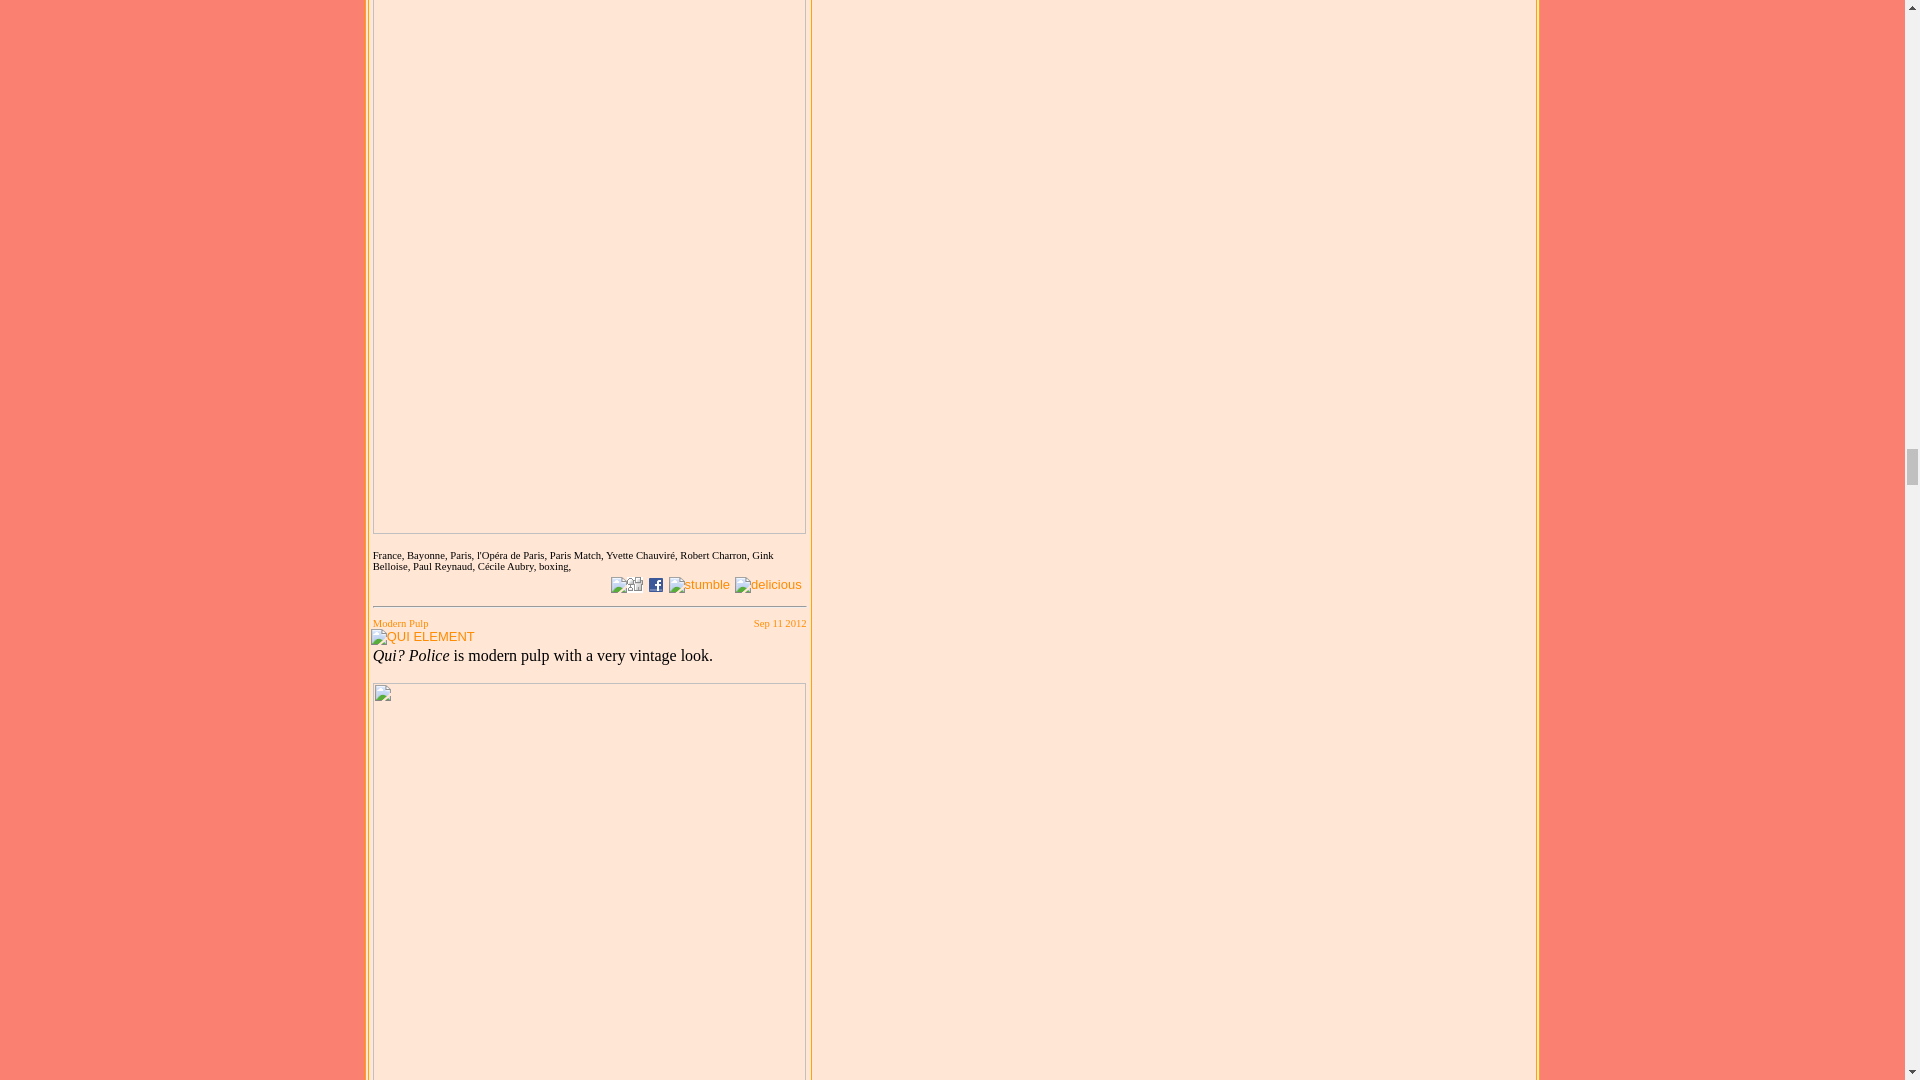 The width and height of the screenshot is (1920, 1080). Describe the element at coordinates (716, 554) in the screenshot. I see `Robert Charron` at that location.